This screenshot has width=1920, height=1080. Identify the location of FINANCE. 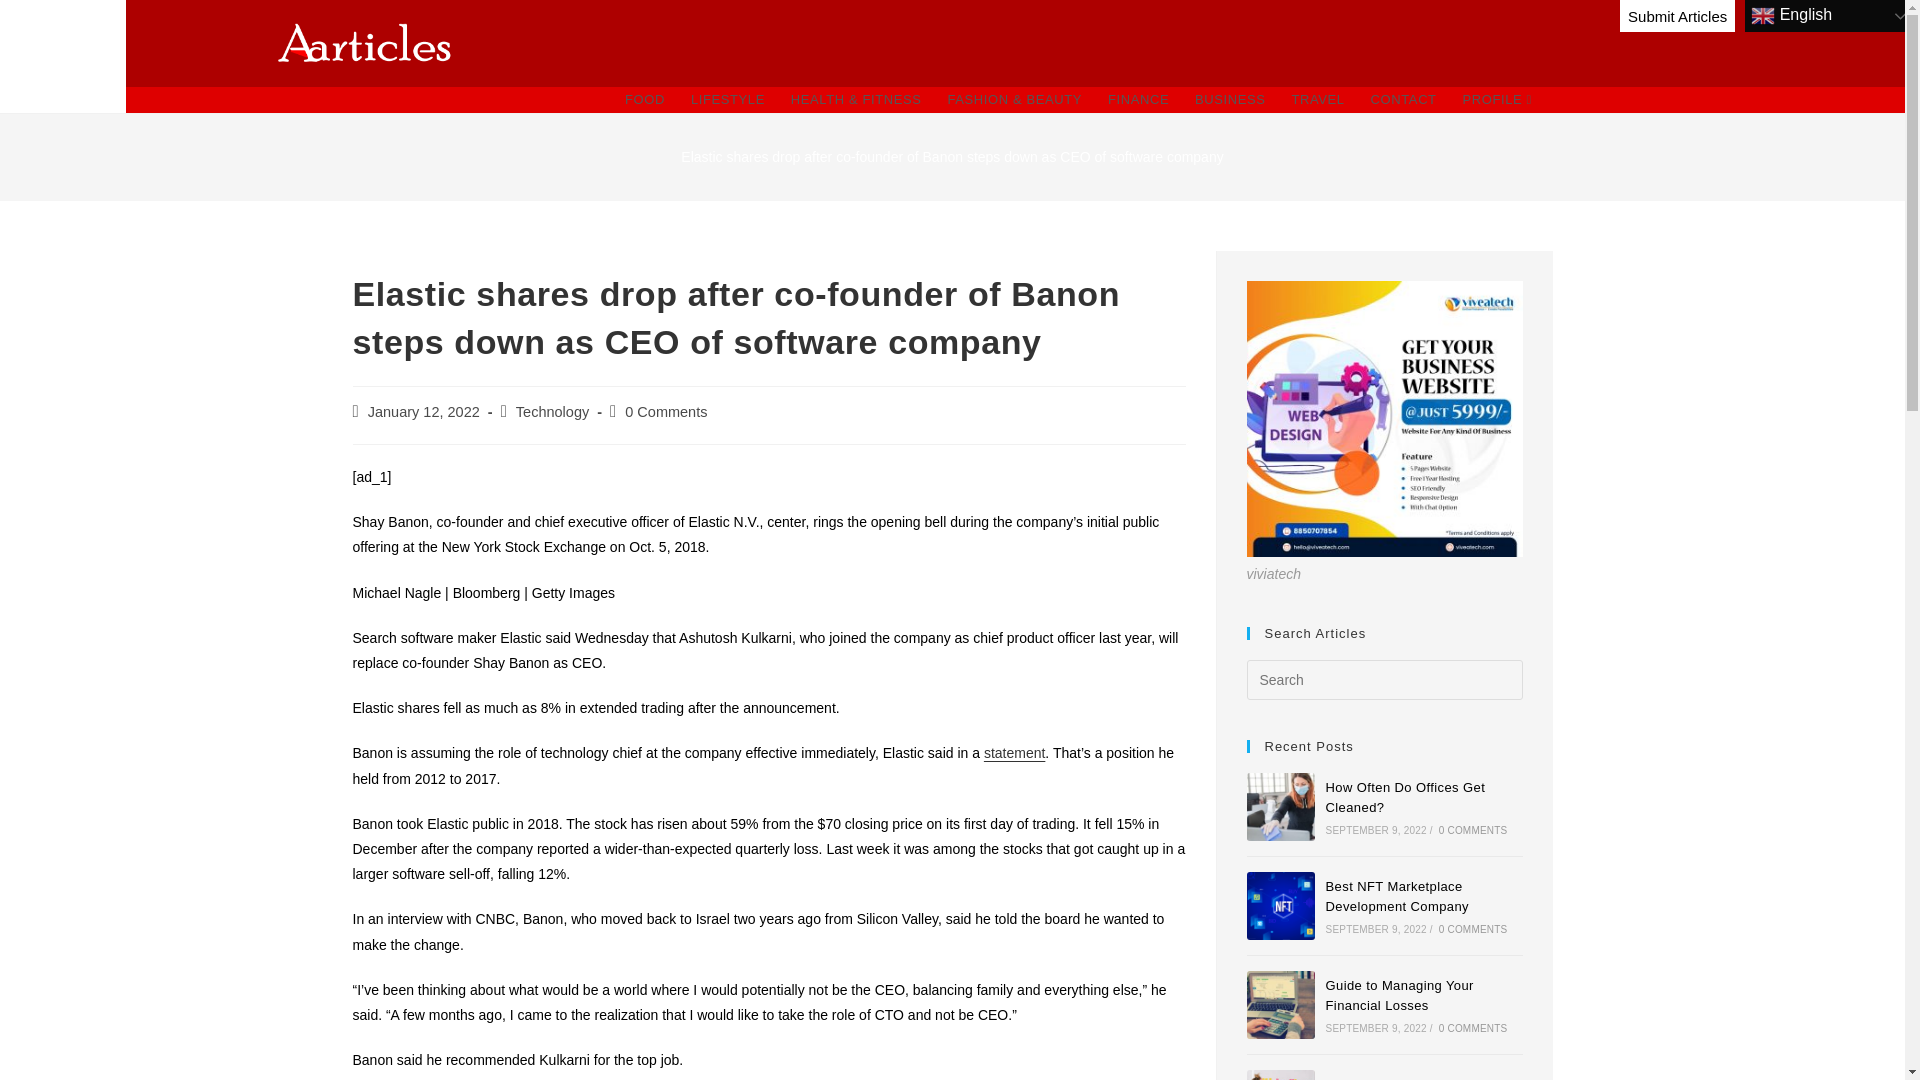
(1138, 100).